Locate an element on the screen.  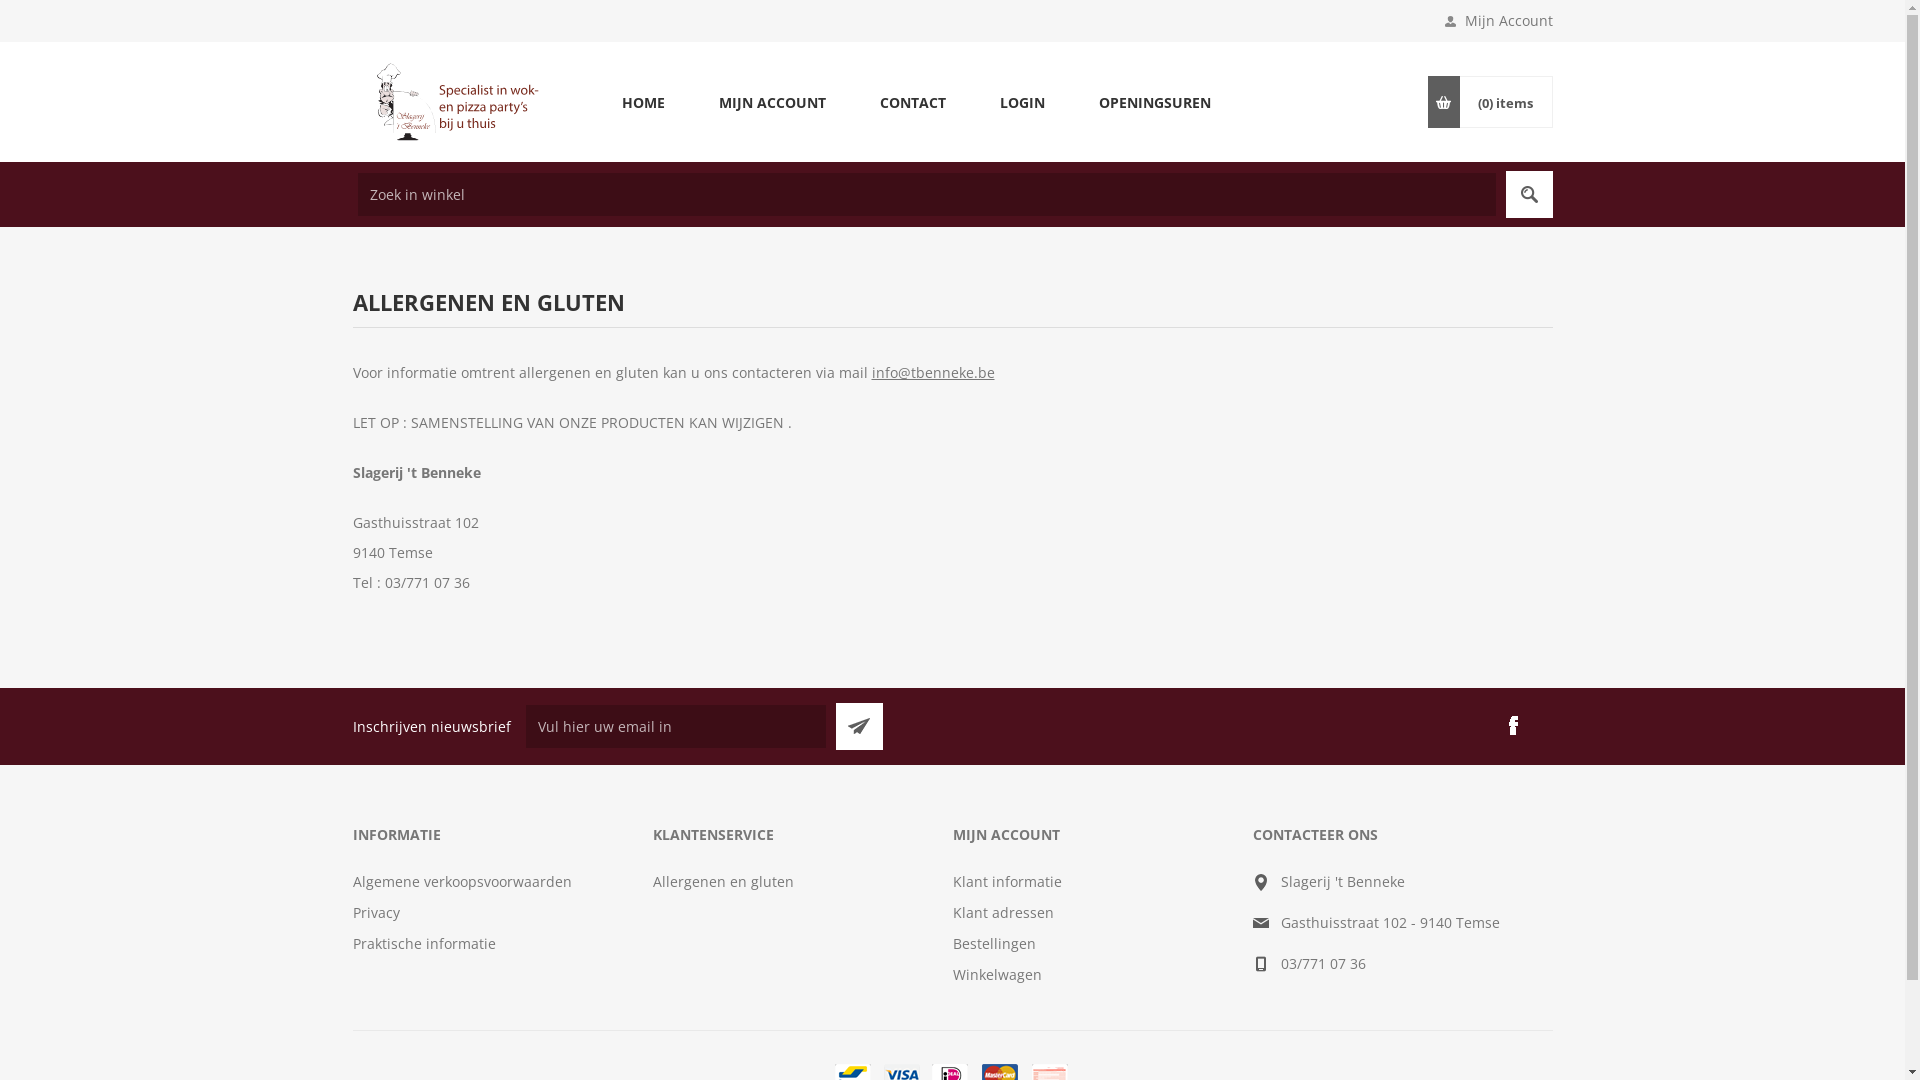
Algemene verkoopsvoorwaarden is located at coordinates (462, 882).